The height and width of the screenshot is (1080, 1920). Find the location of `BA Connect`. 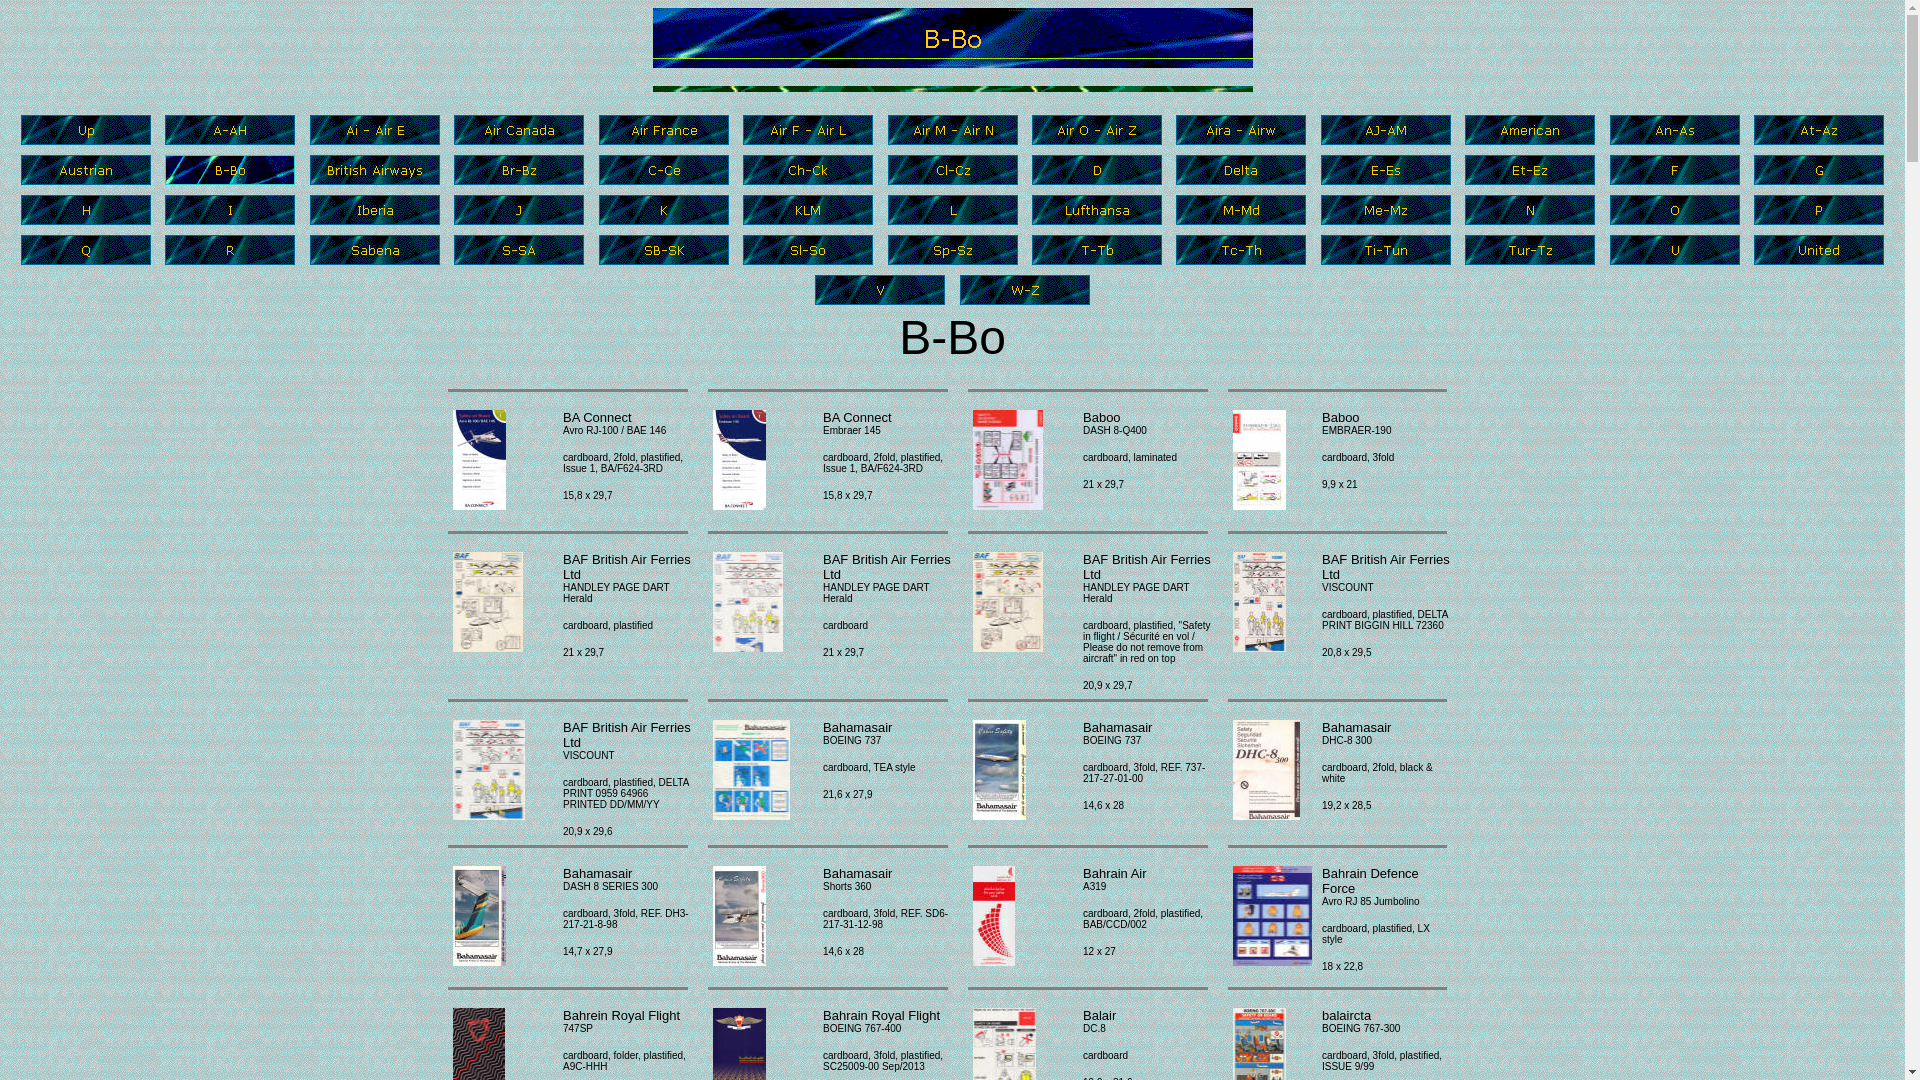

BA Connect is located at coordinates (740, 460).